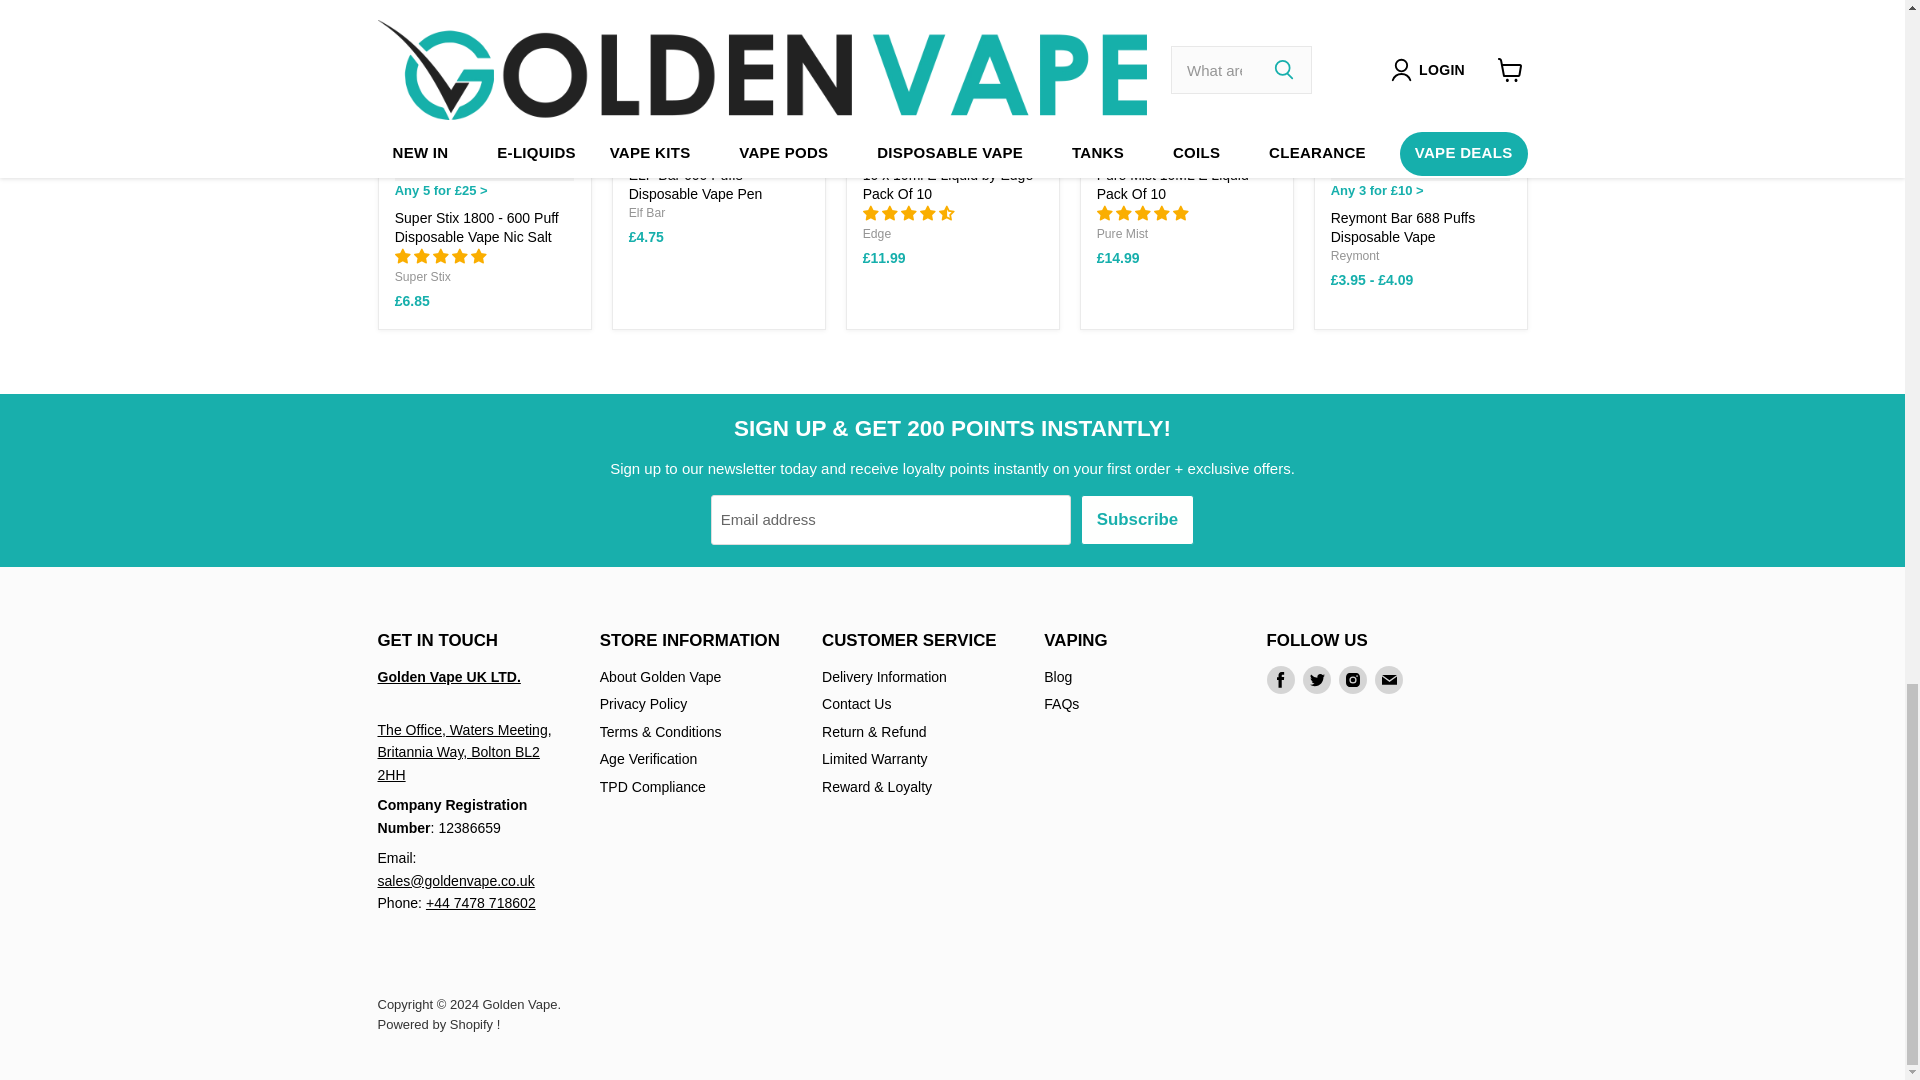 The image size is (1920, 1080). What do you see at coordinates (648, 213) in the screenshot?
I see `Elf Bar` at bounding box center [648, 213].